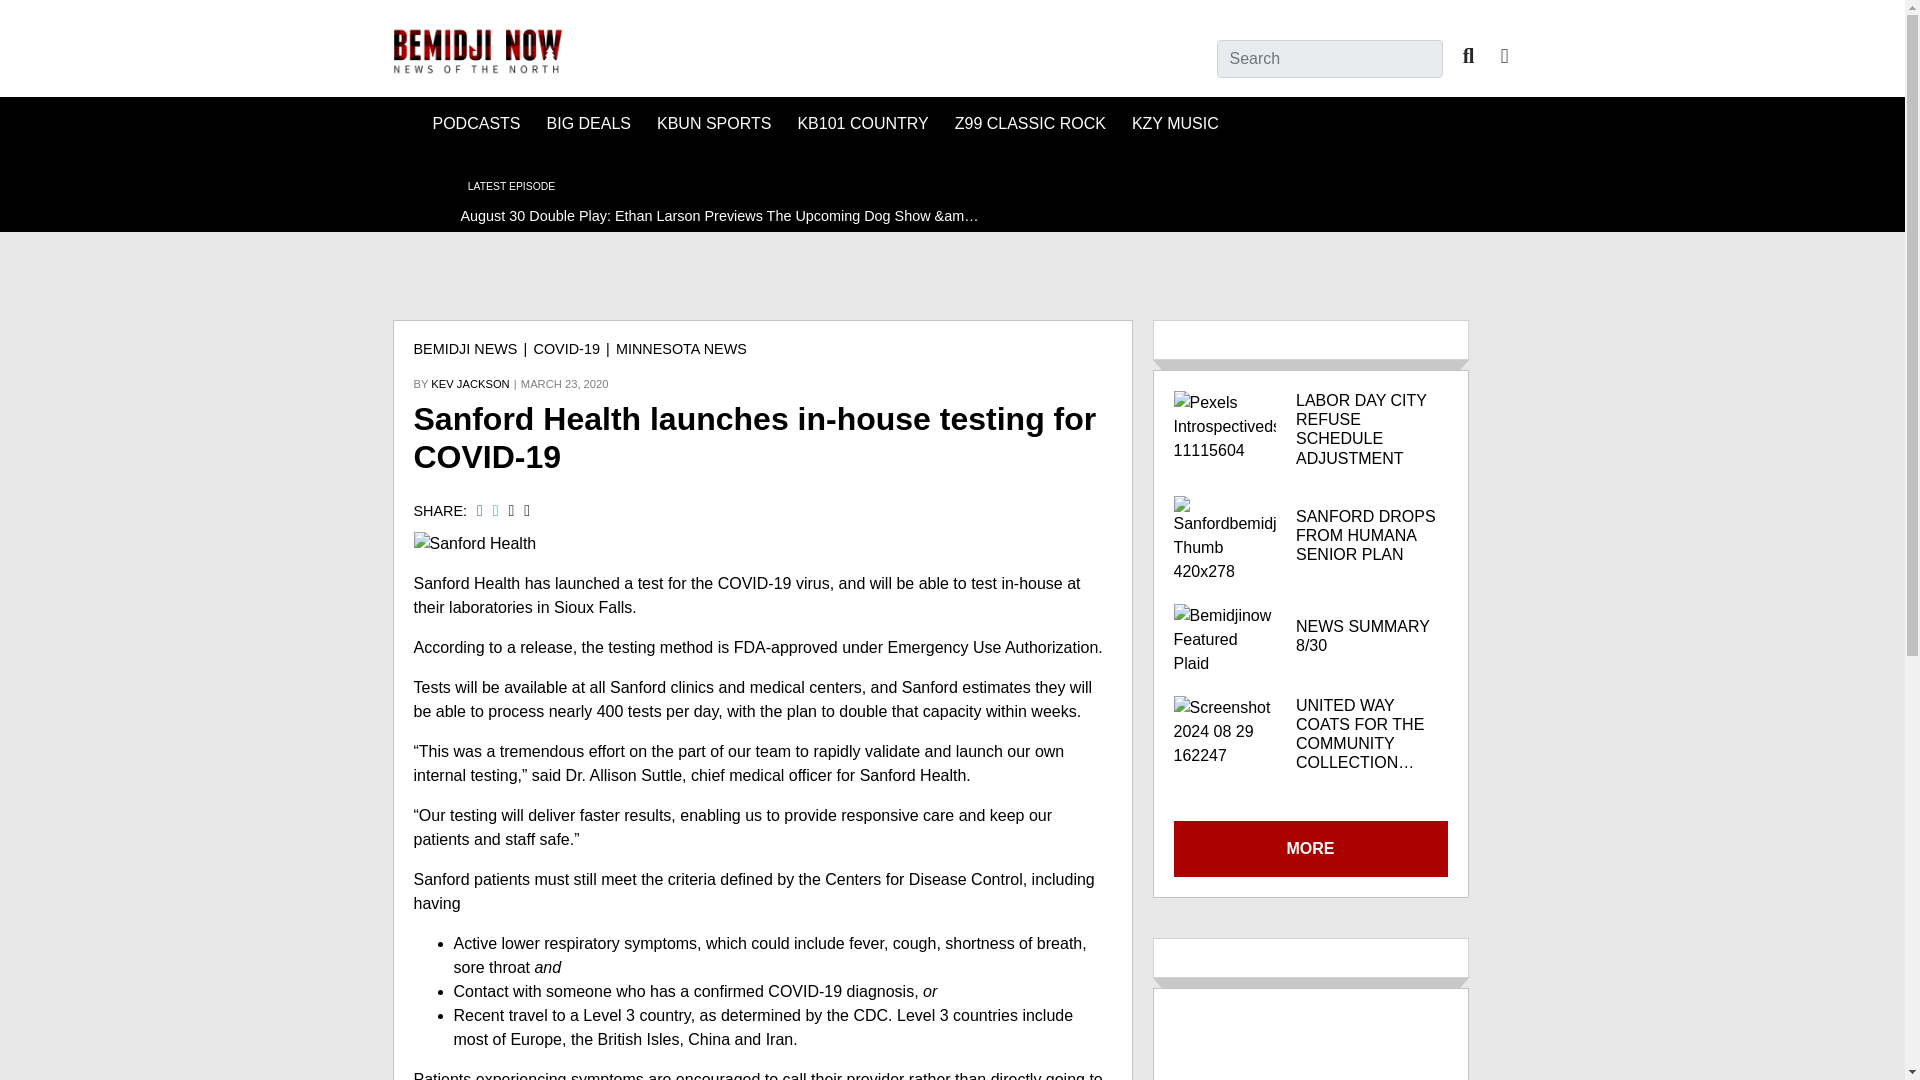 Image resolution: width=1920 pixels, height=1080 pixels. Describe the element at coordinates (476, 124) in the screenshot. I see `PODCASTS` at that location.